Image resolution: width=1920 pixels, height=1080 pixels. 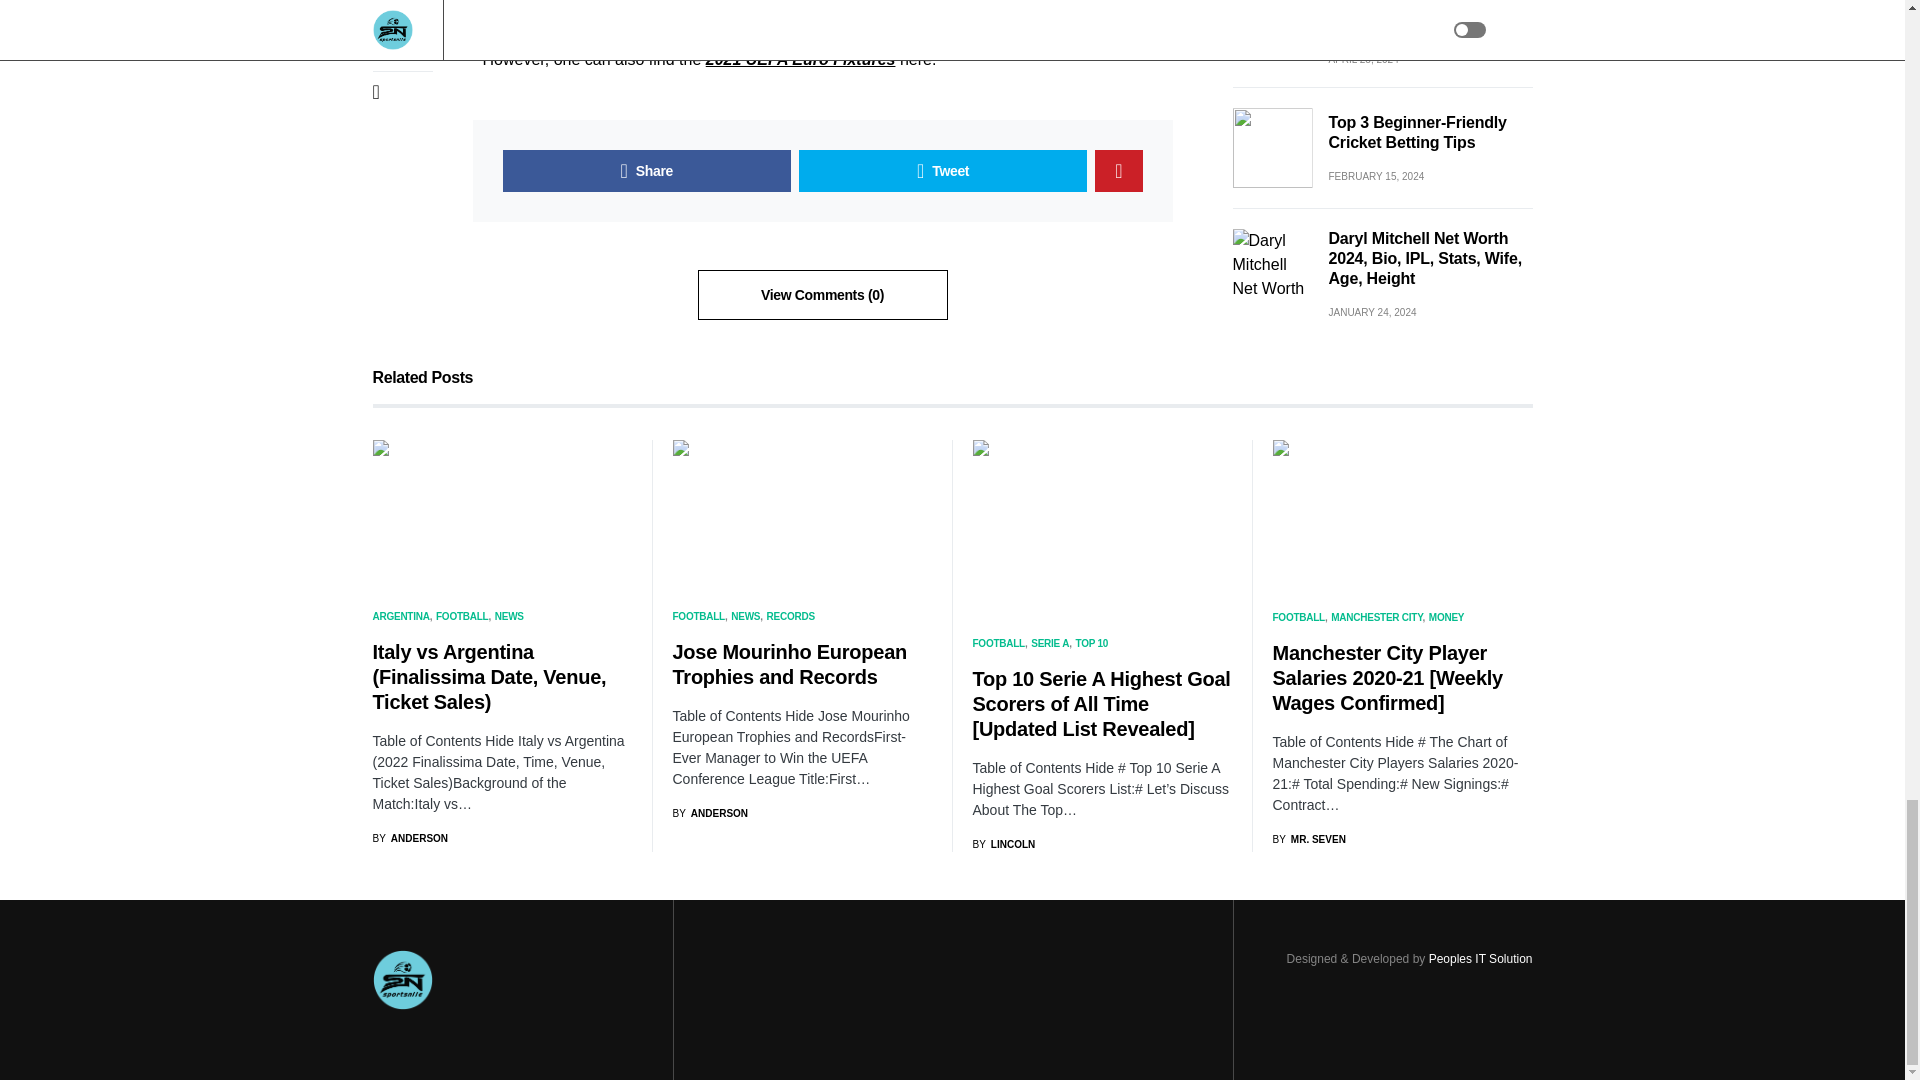 What do you see at coordinates (1002, 844) in the screenshot?
I see `View all posts by Lincoln` at bounding box center [1002, 844].